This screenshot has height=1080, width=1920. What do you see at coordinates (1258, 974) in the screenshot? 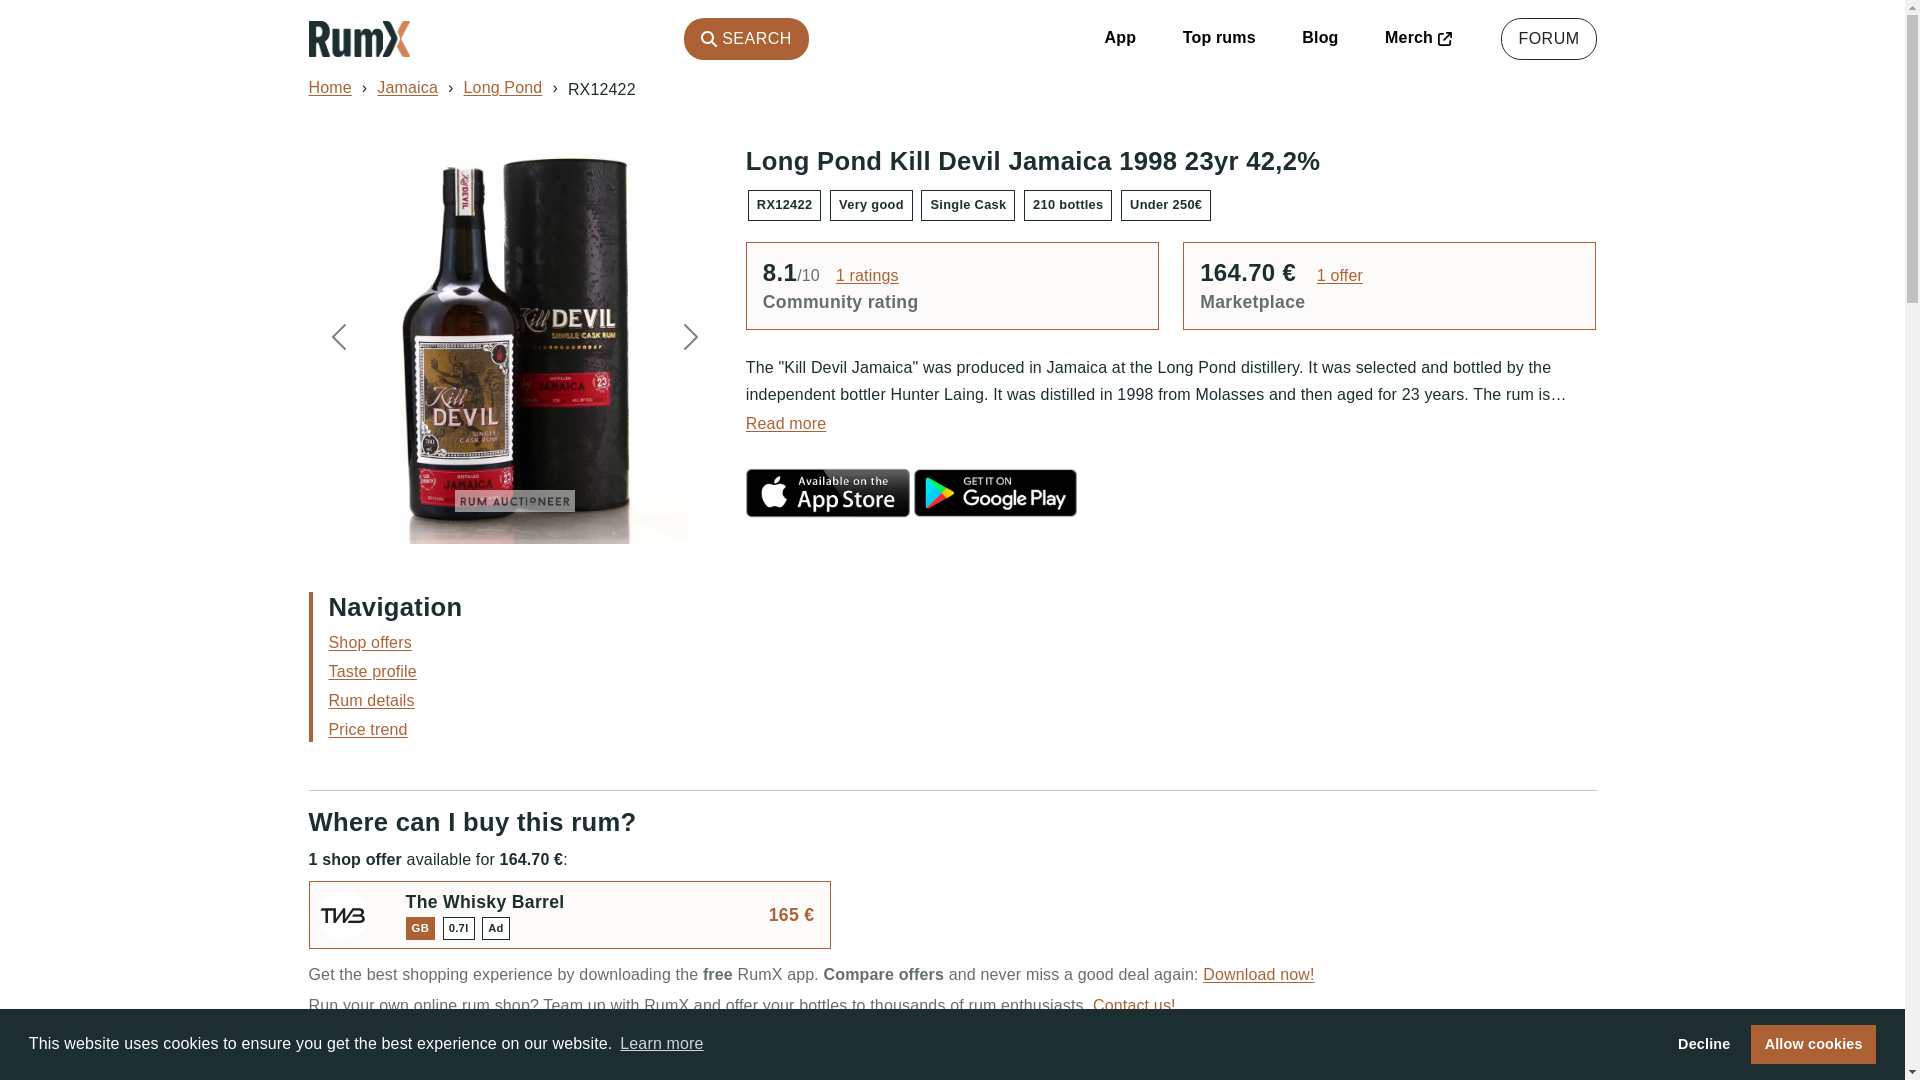
I see `Download now!` at bounding box center [1258, 974].